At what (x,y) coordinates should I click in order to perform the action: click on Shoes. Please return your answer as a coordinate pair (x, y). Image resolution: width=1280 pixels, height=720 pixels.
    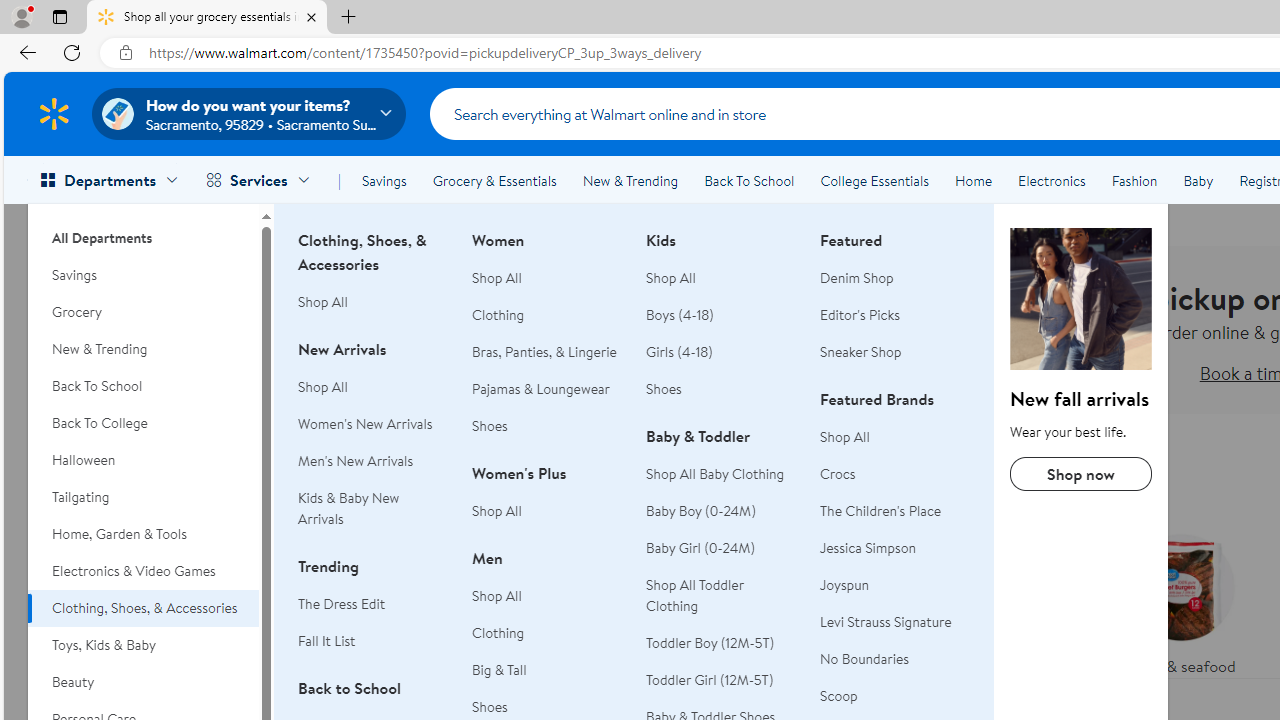
    Looking at the image, I should click on (664, 388).